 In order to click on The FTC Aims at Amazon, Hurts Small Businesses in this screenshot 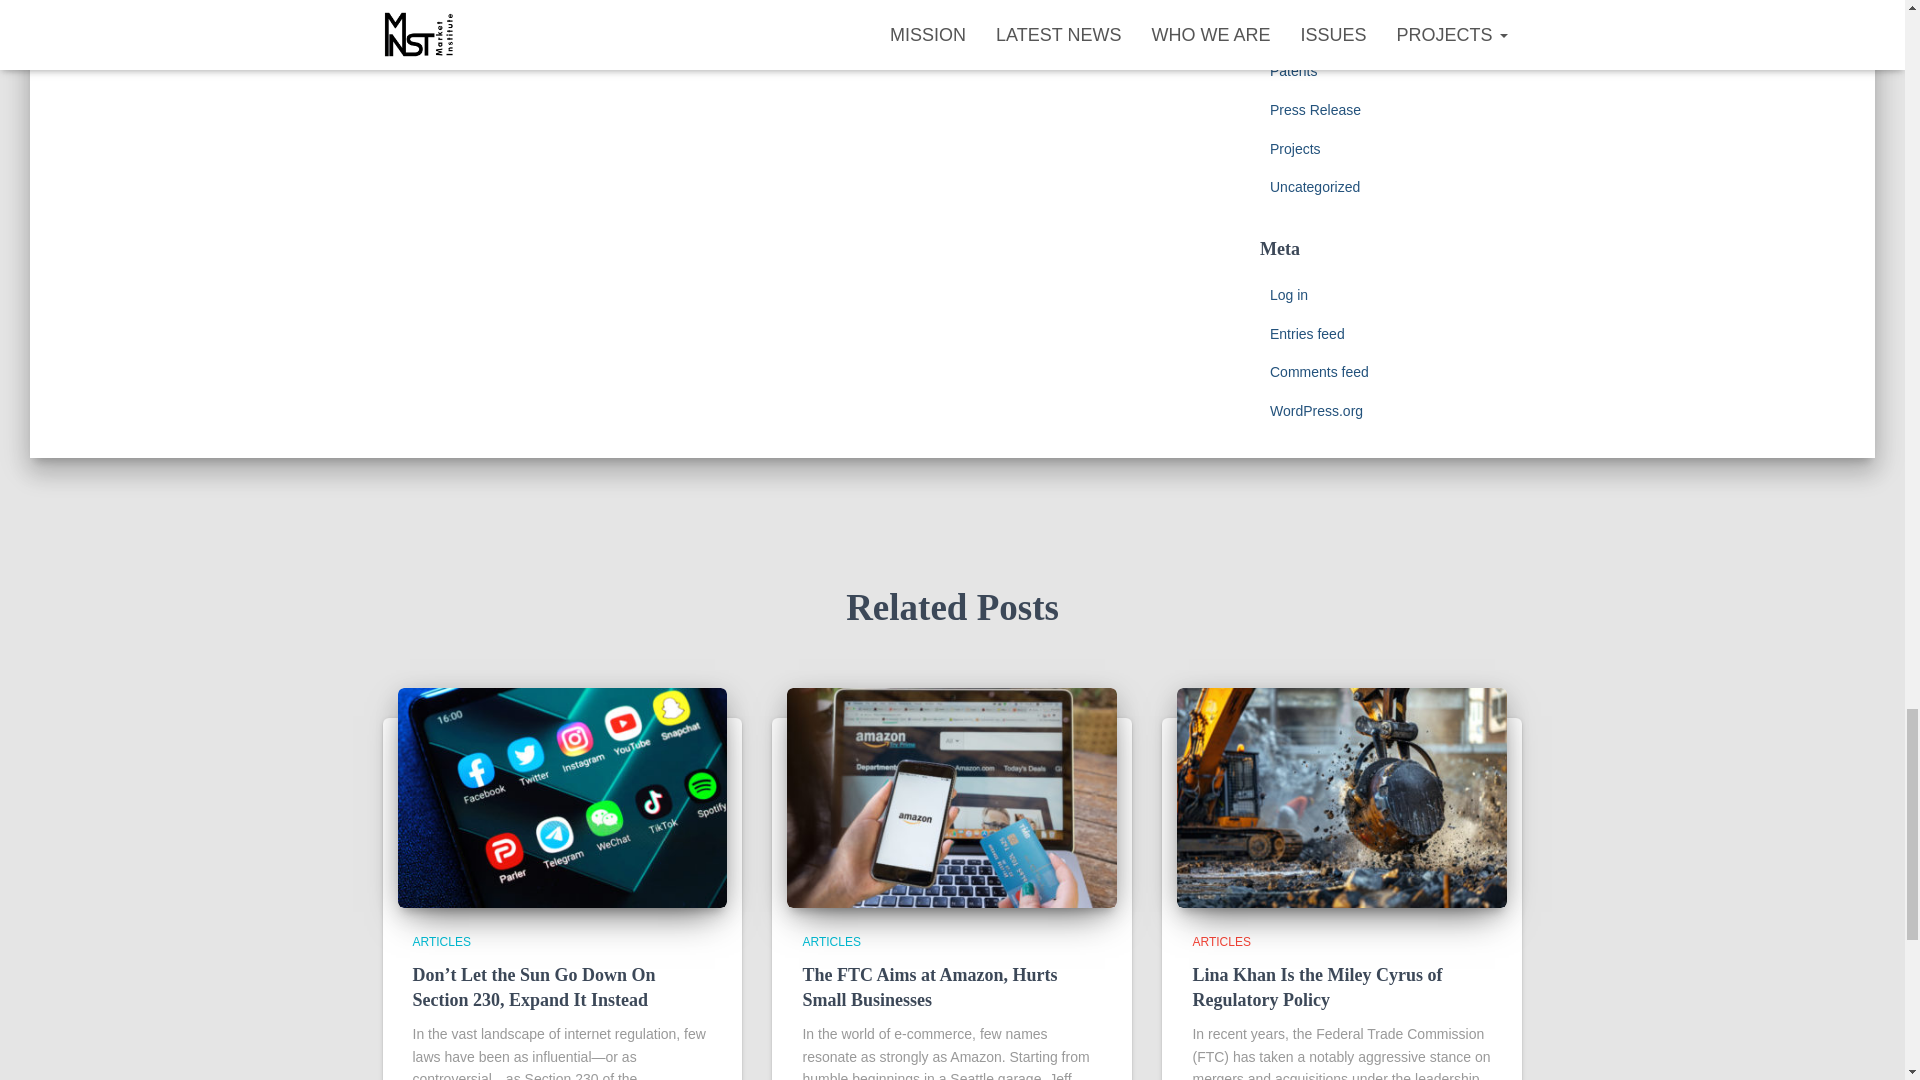, I will do `click(952, 796)`.